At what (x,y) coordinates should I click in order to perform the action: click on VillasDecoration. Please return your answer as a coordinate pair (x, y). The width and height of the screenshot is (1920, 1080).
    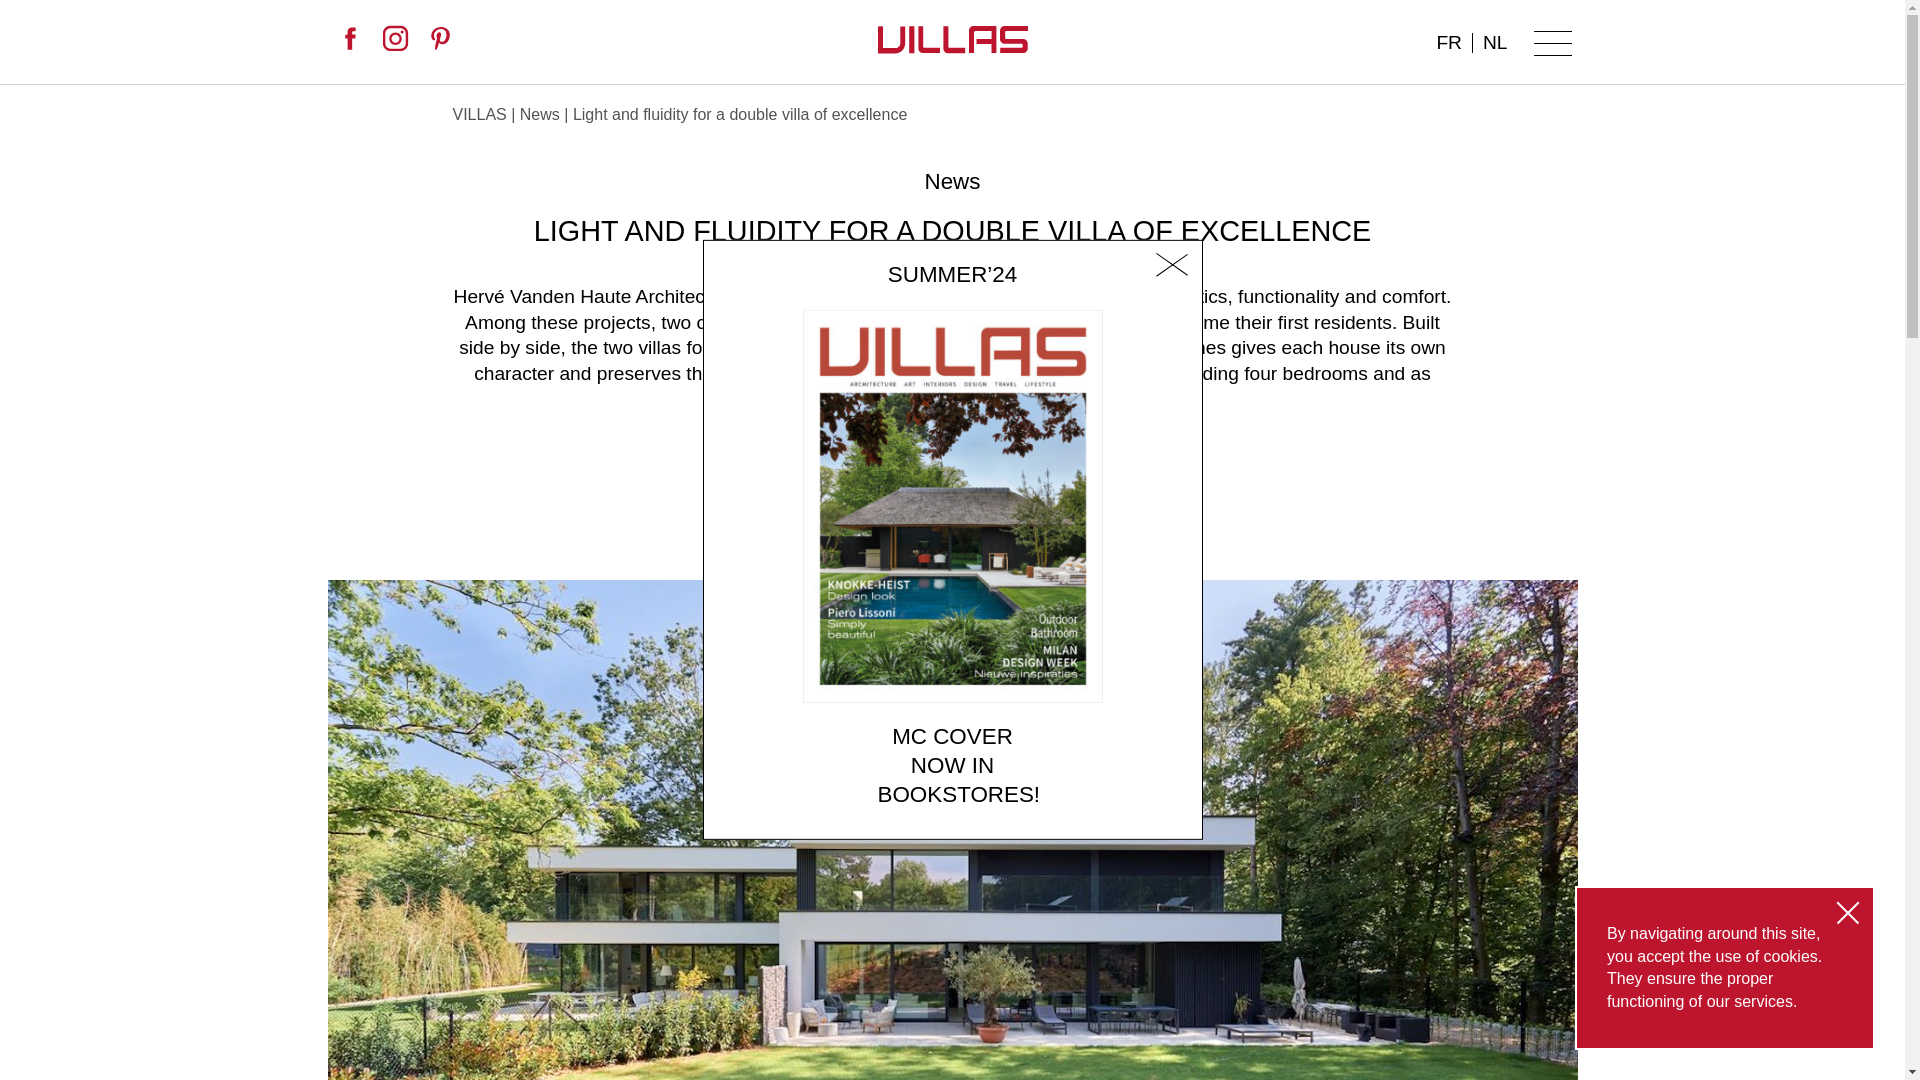
    Looking at the image, I should click on (443, 41).